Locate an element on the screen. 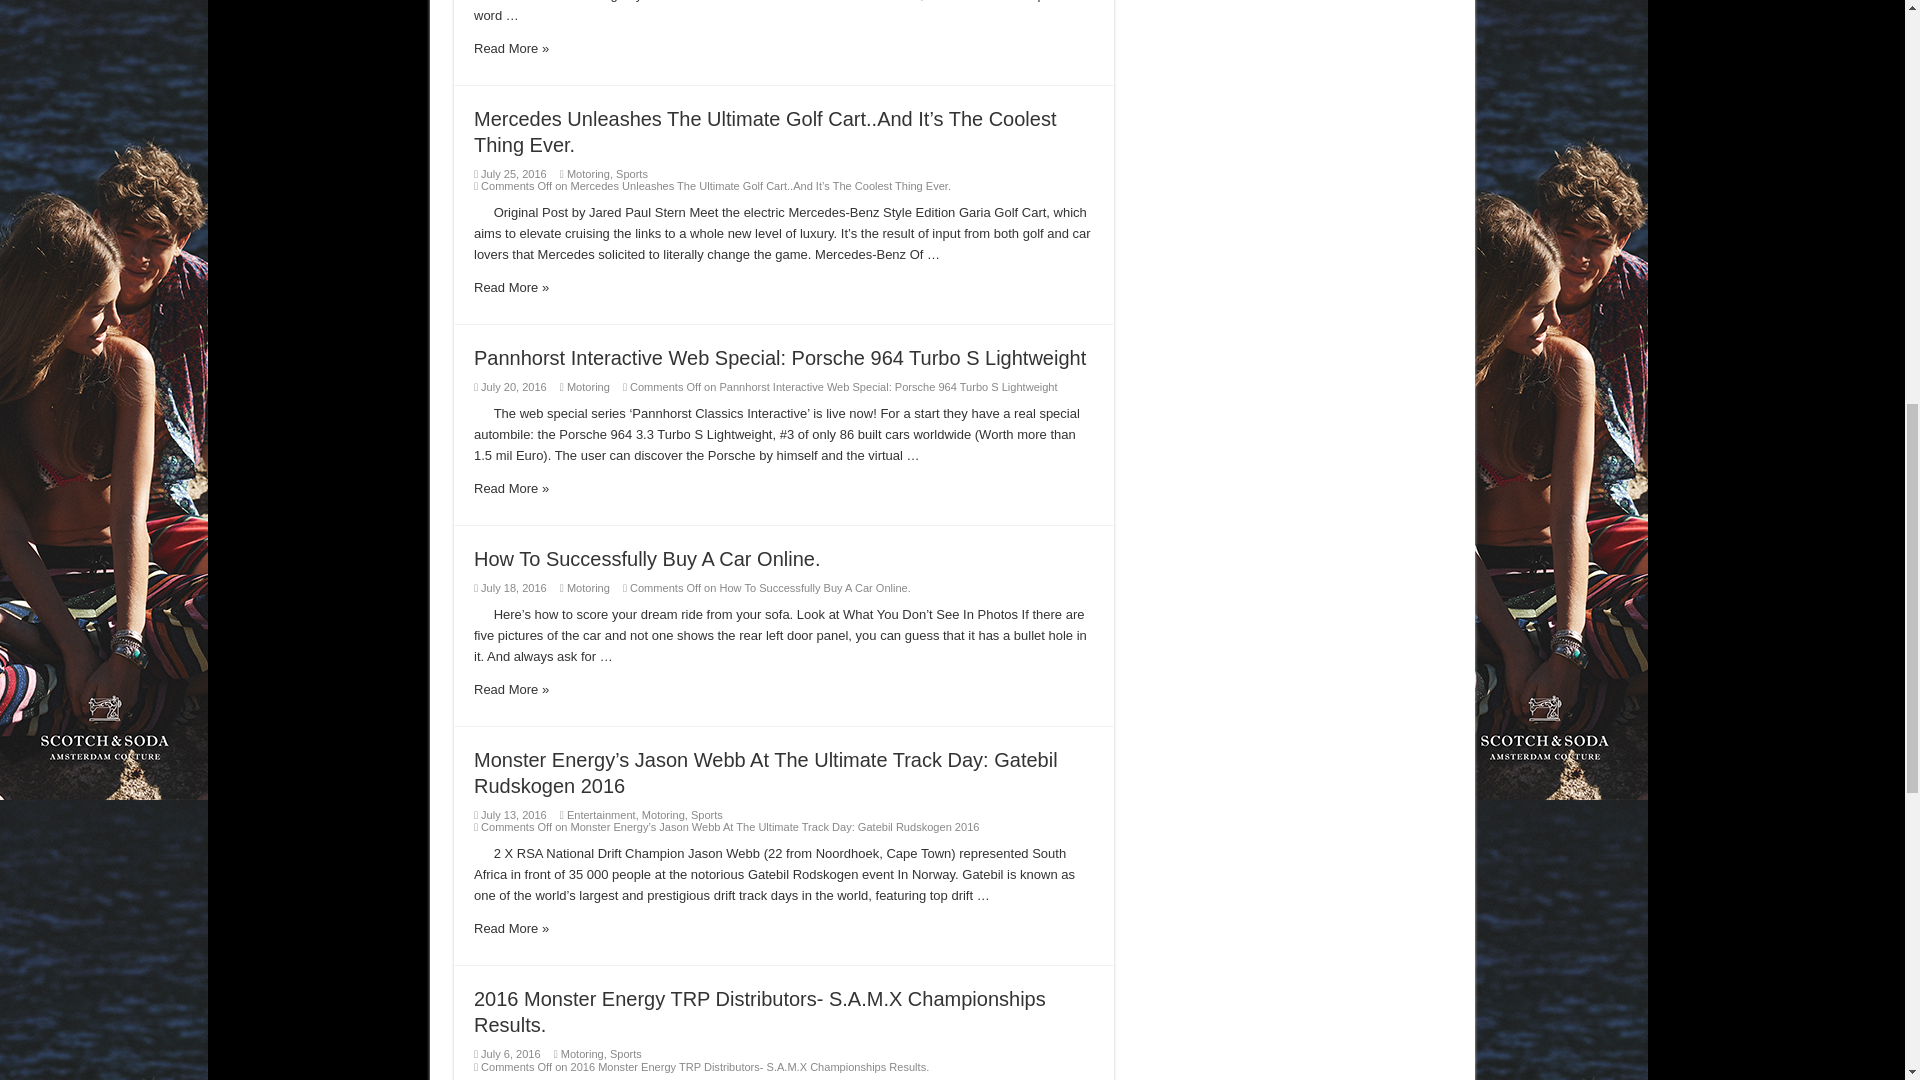  Sports is located at coordinates (632, 174).